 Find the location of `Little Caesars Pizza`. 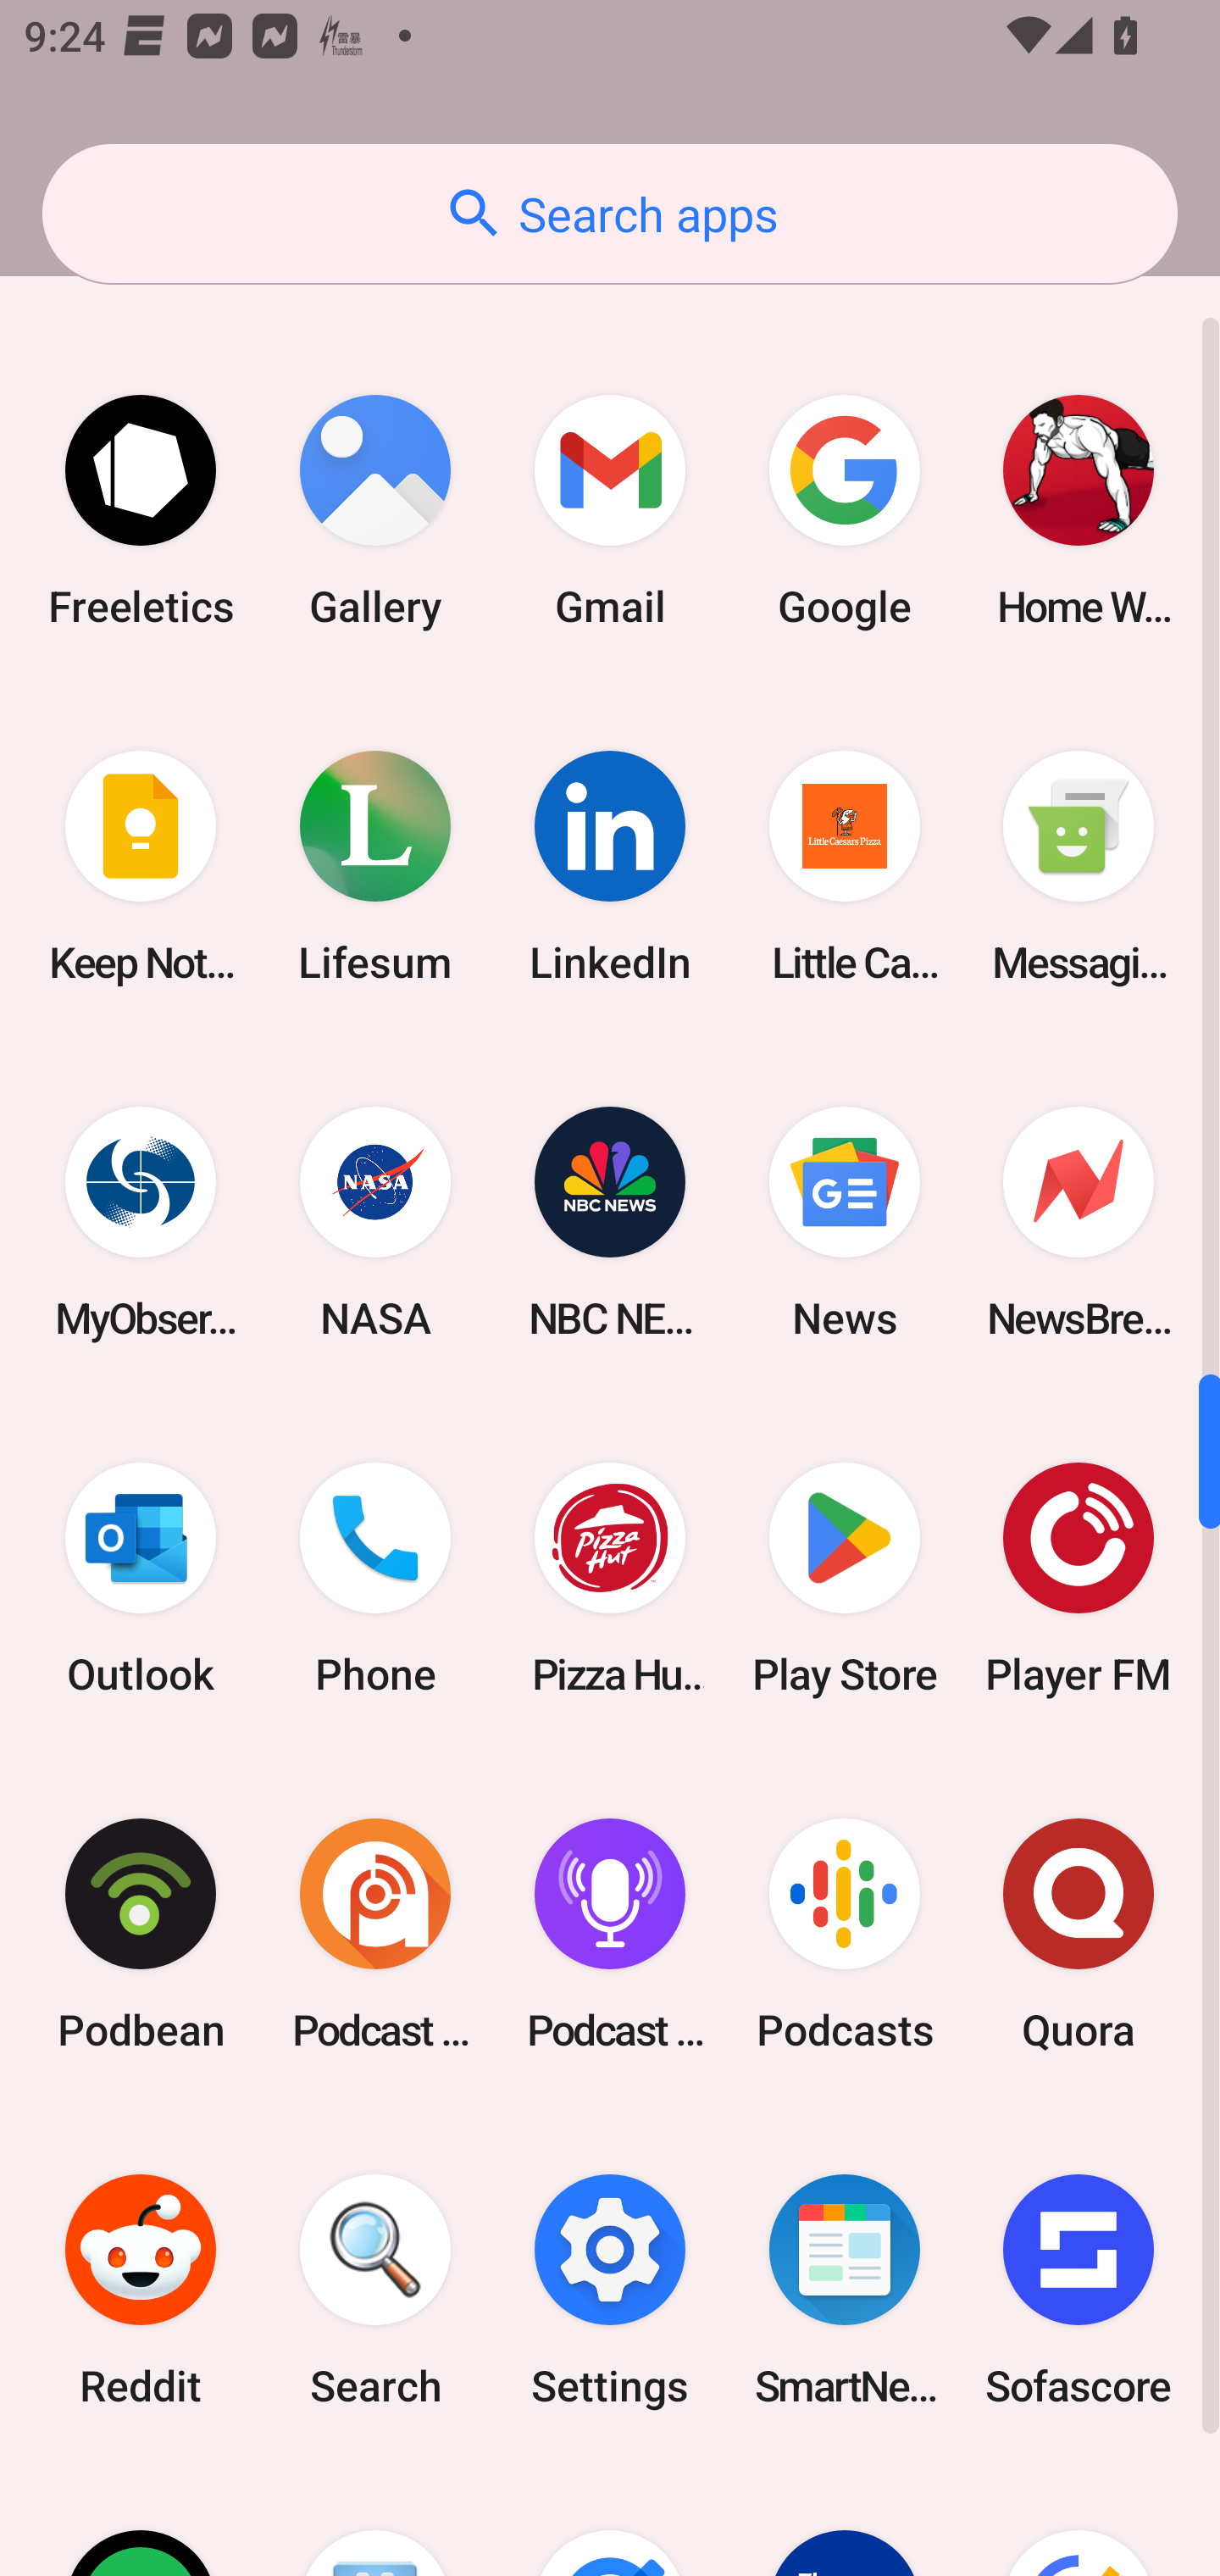

Little Caesars Pizza is located at coordinates (844, 866).